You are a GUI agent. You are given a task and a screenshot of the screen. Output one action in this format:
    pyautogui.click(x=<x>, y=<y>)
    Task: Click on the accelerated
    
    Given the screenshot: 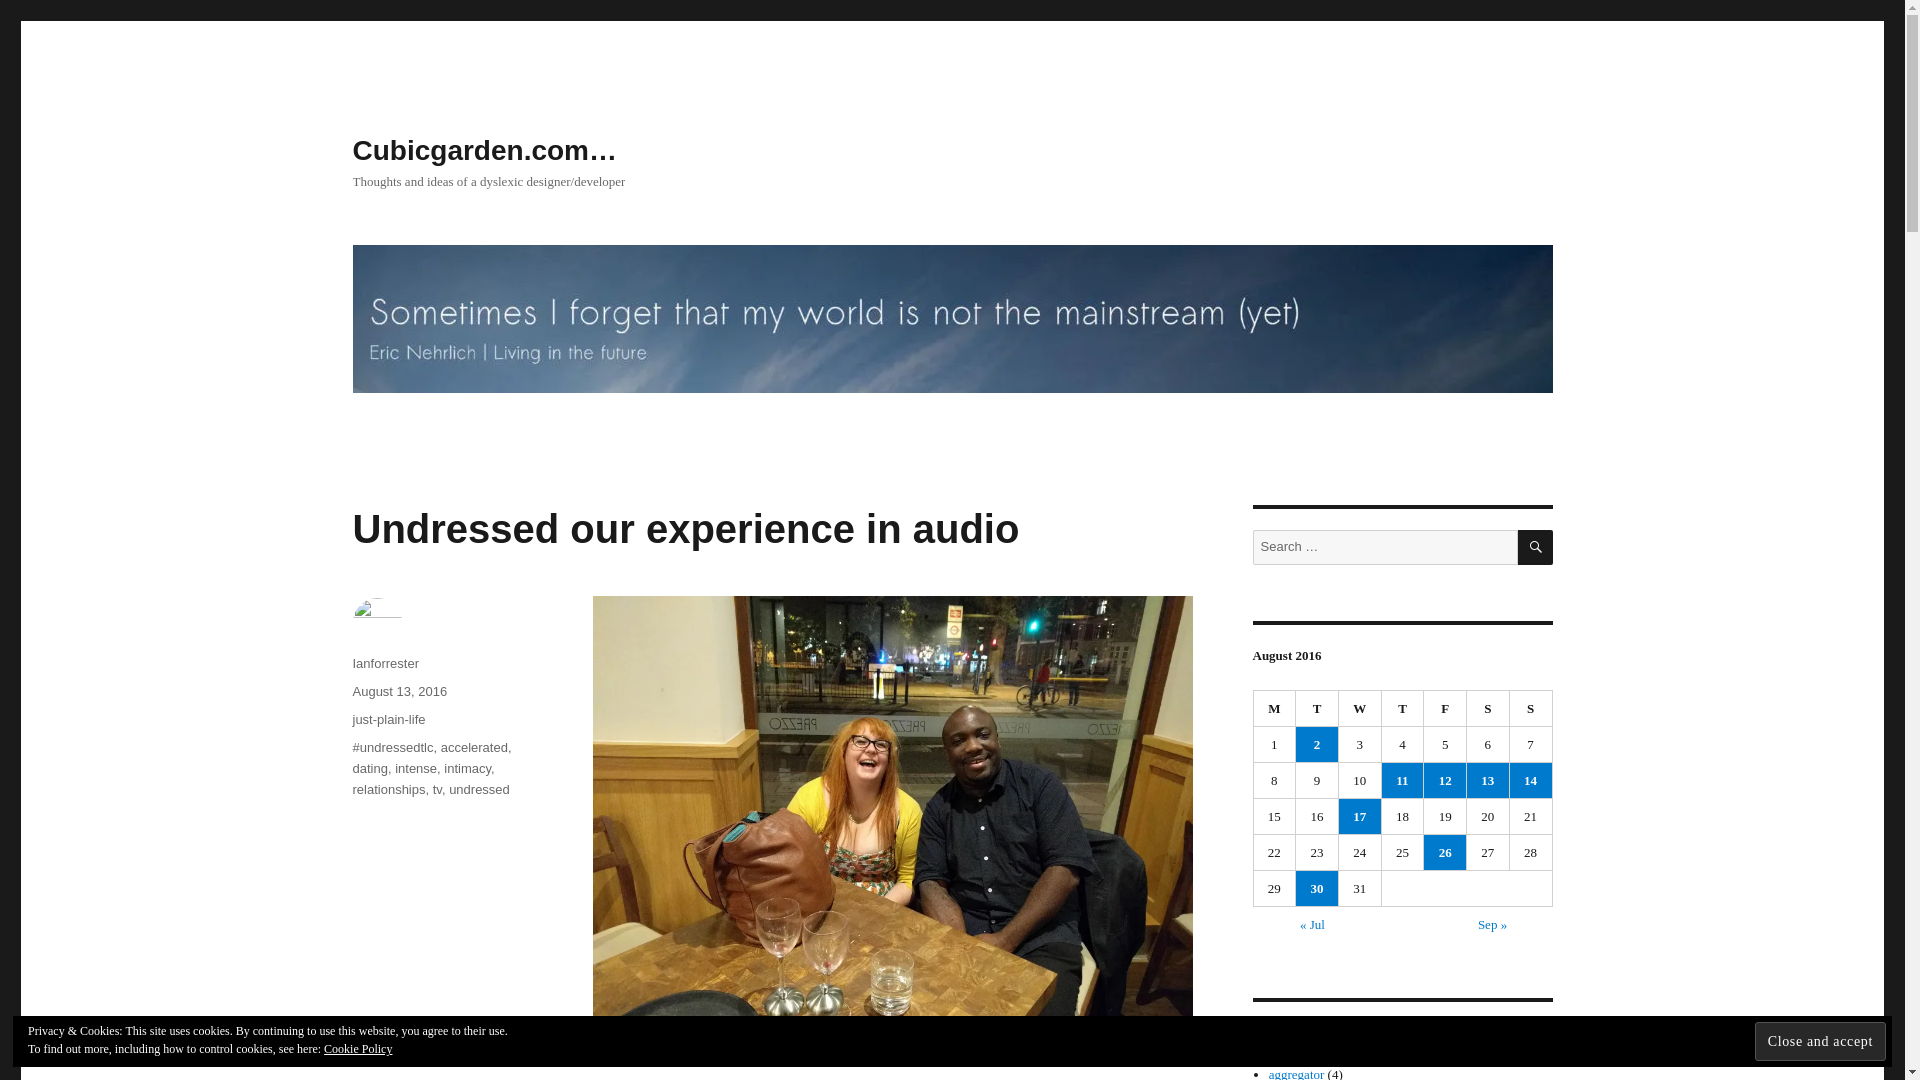 What is the action you would take?
    pyautogui.click(x=474, y=746)
    